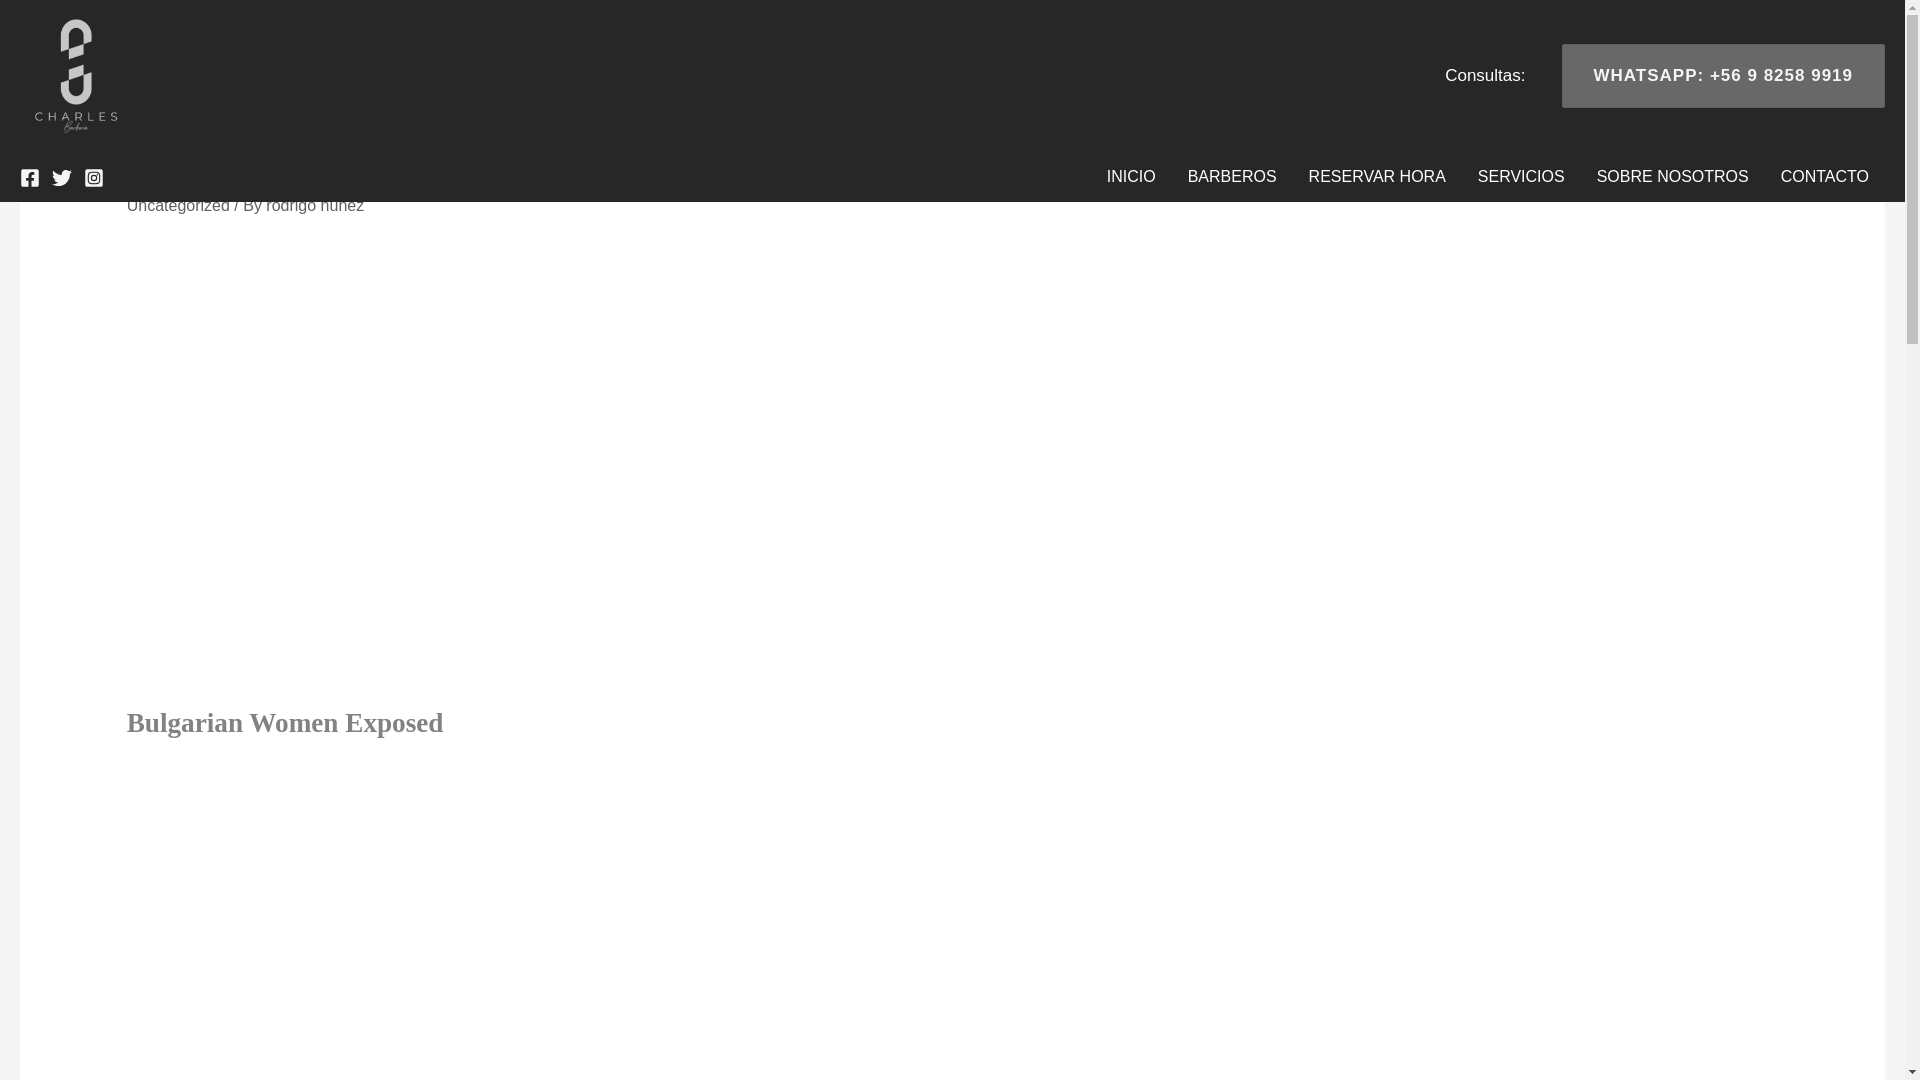  What do you see at coordinates (1232, 176) in the screenshot?
I see `BARBEROS` at bounding box center [1232, 176].